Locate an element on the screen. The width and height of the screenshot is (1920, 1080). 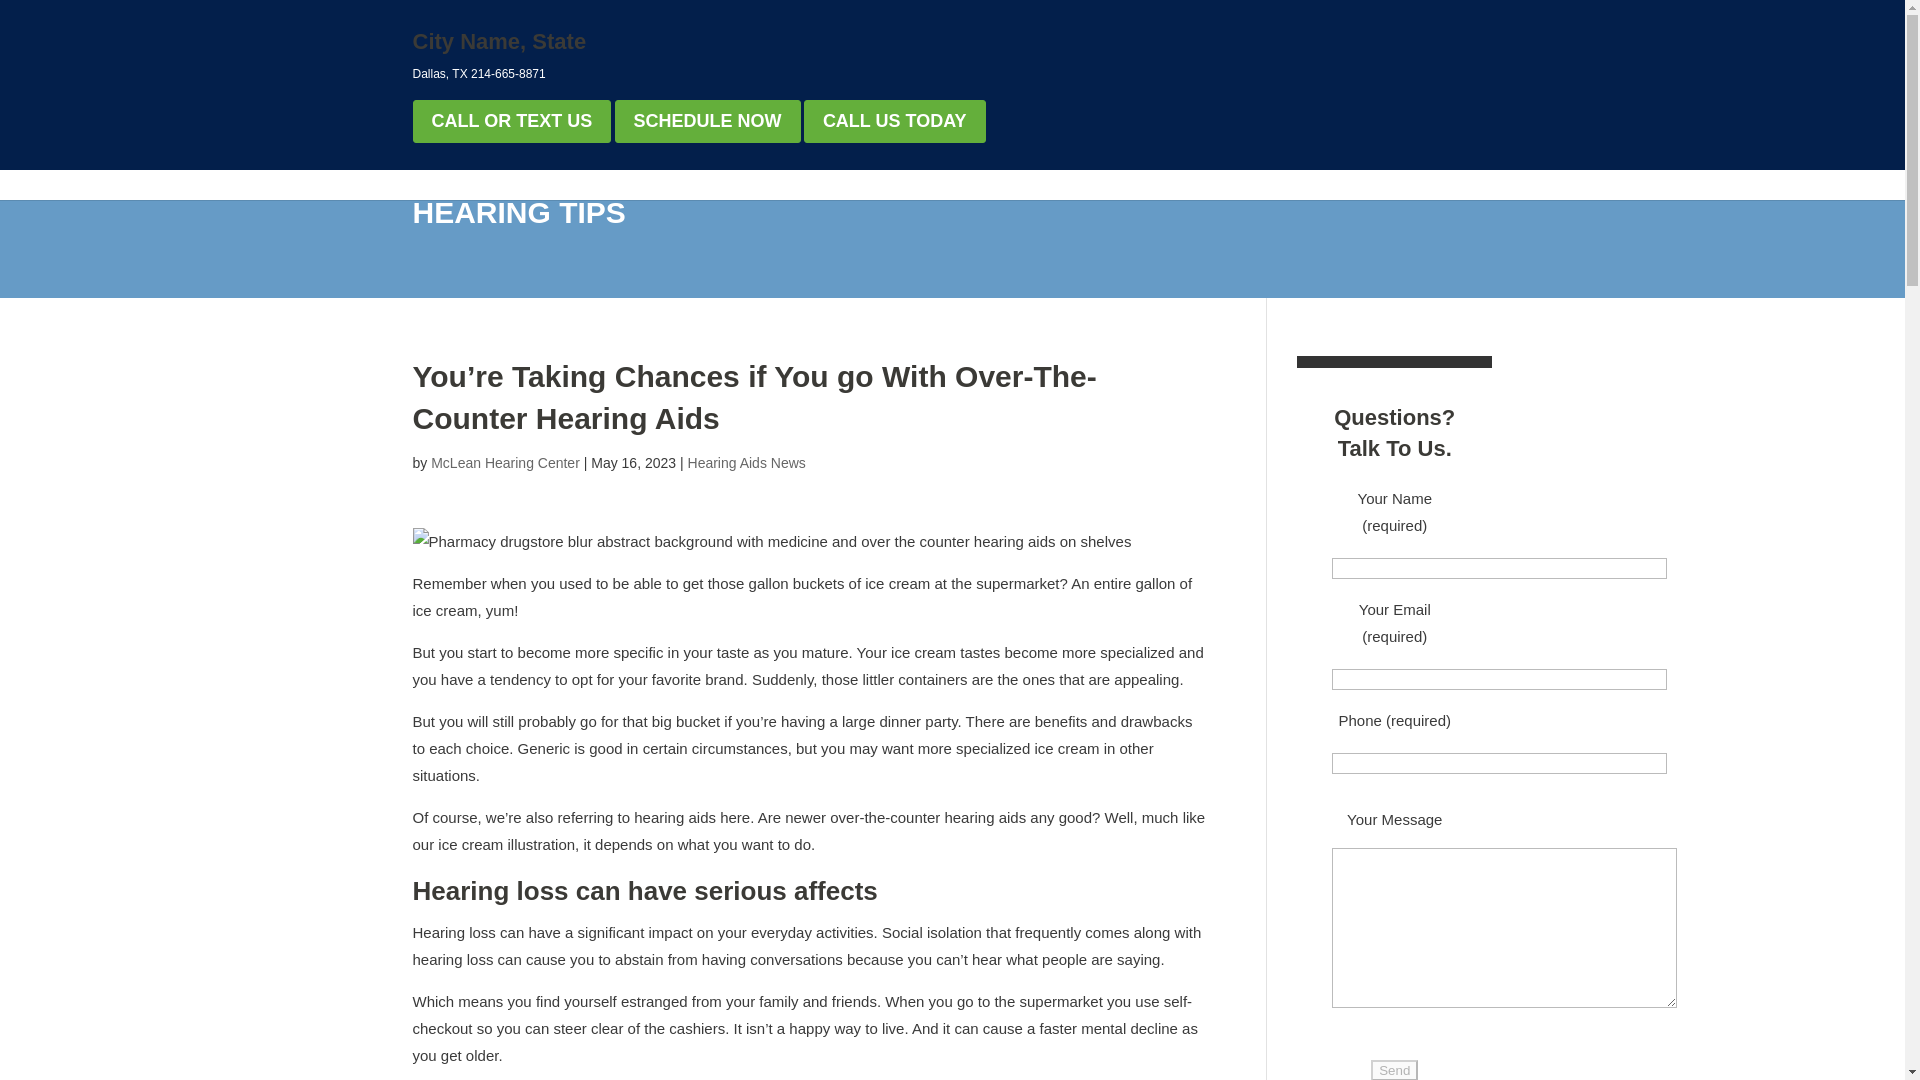
Hearing Aids is located at coordinates (1024, 166).